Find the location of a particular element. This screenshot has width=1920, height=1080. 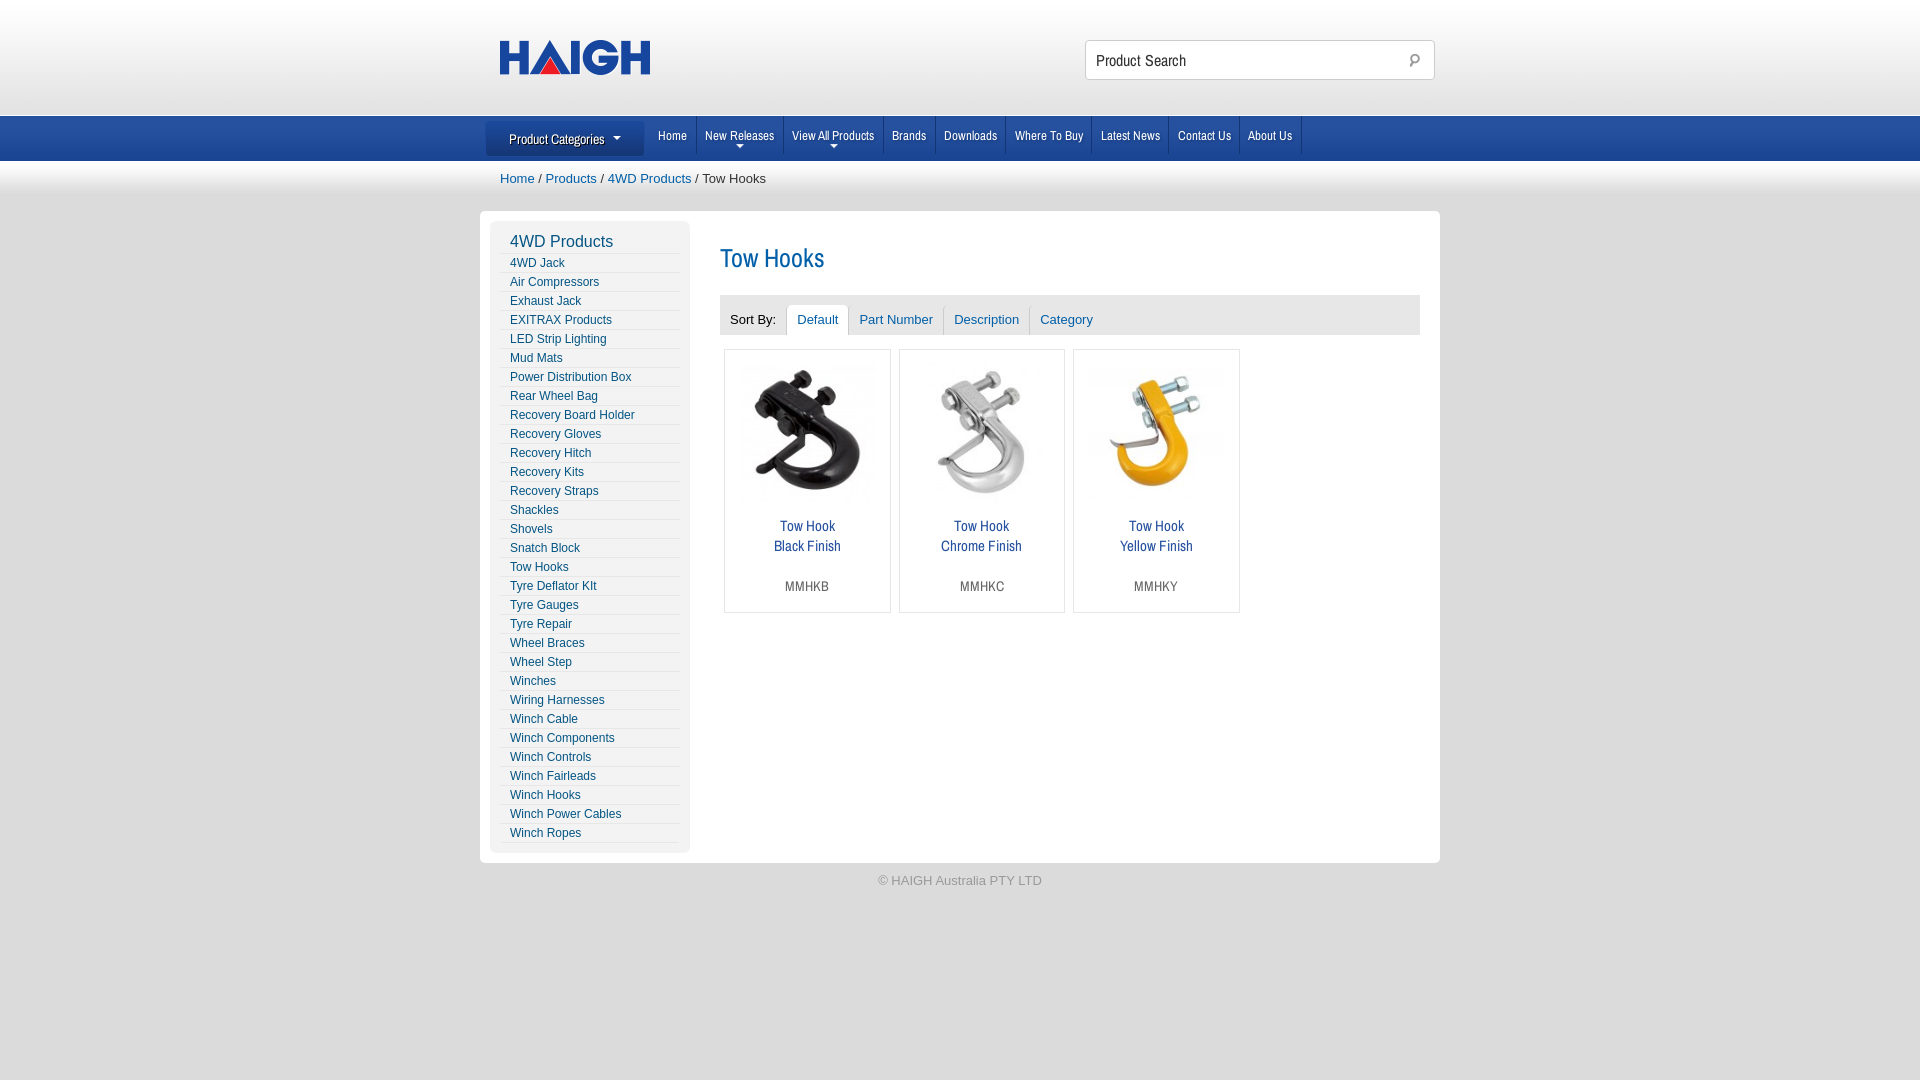

Recovery Kits is located at coordinates (590, 472).